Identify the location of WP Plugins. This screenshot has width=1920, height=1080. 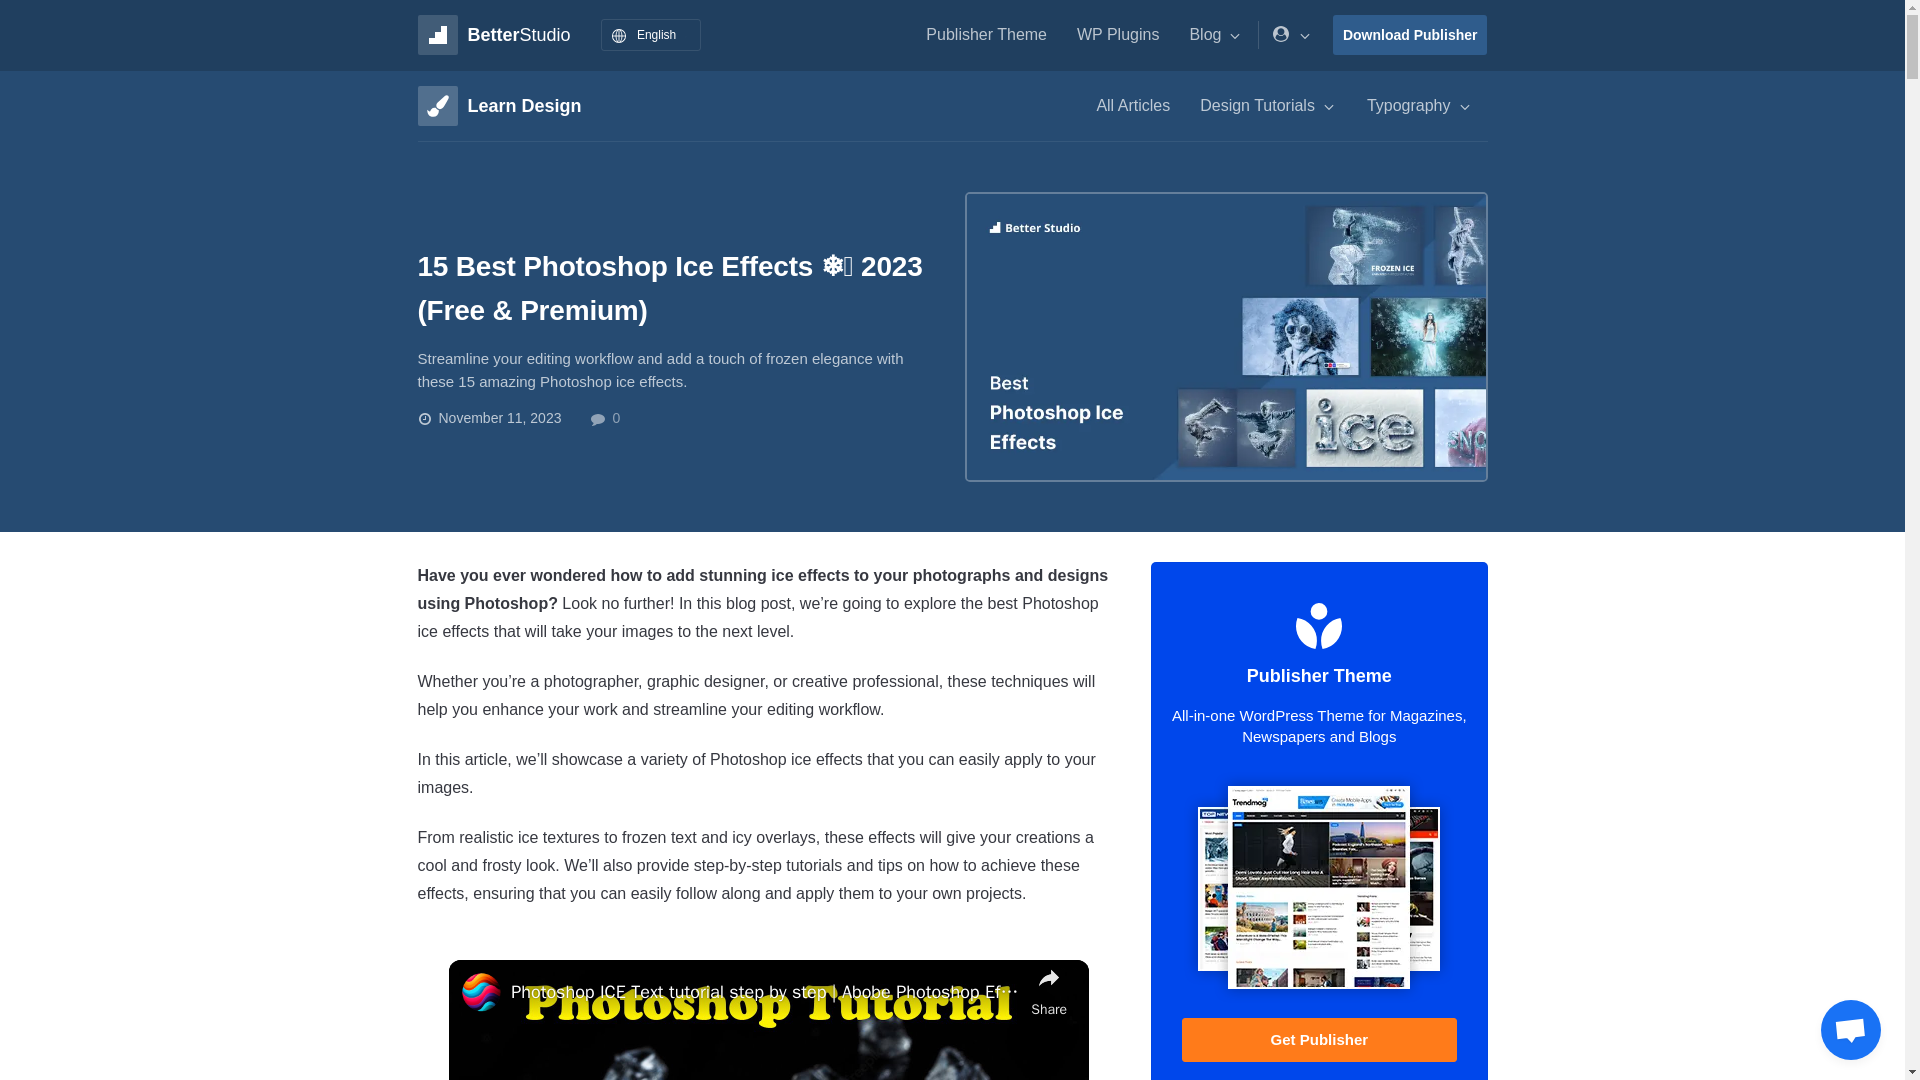
(1117, 34).